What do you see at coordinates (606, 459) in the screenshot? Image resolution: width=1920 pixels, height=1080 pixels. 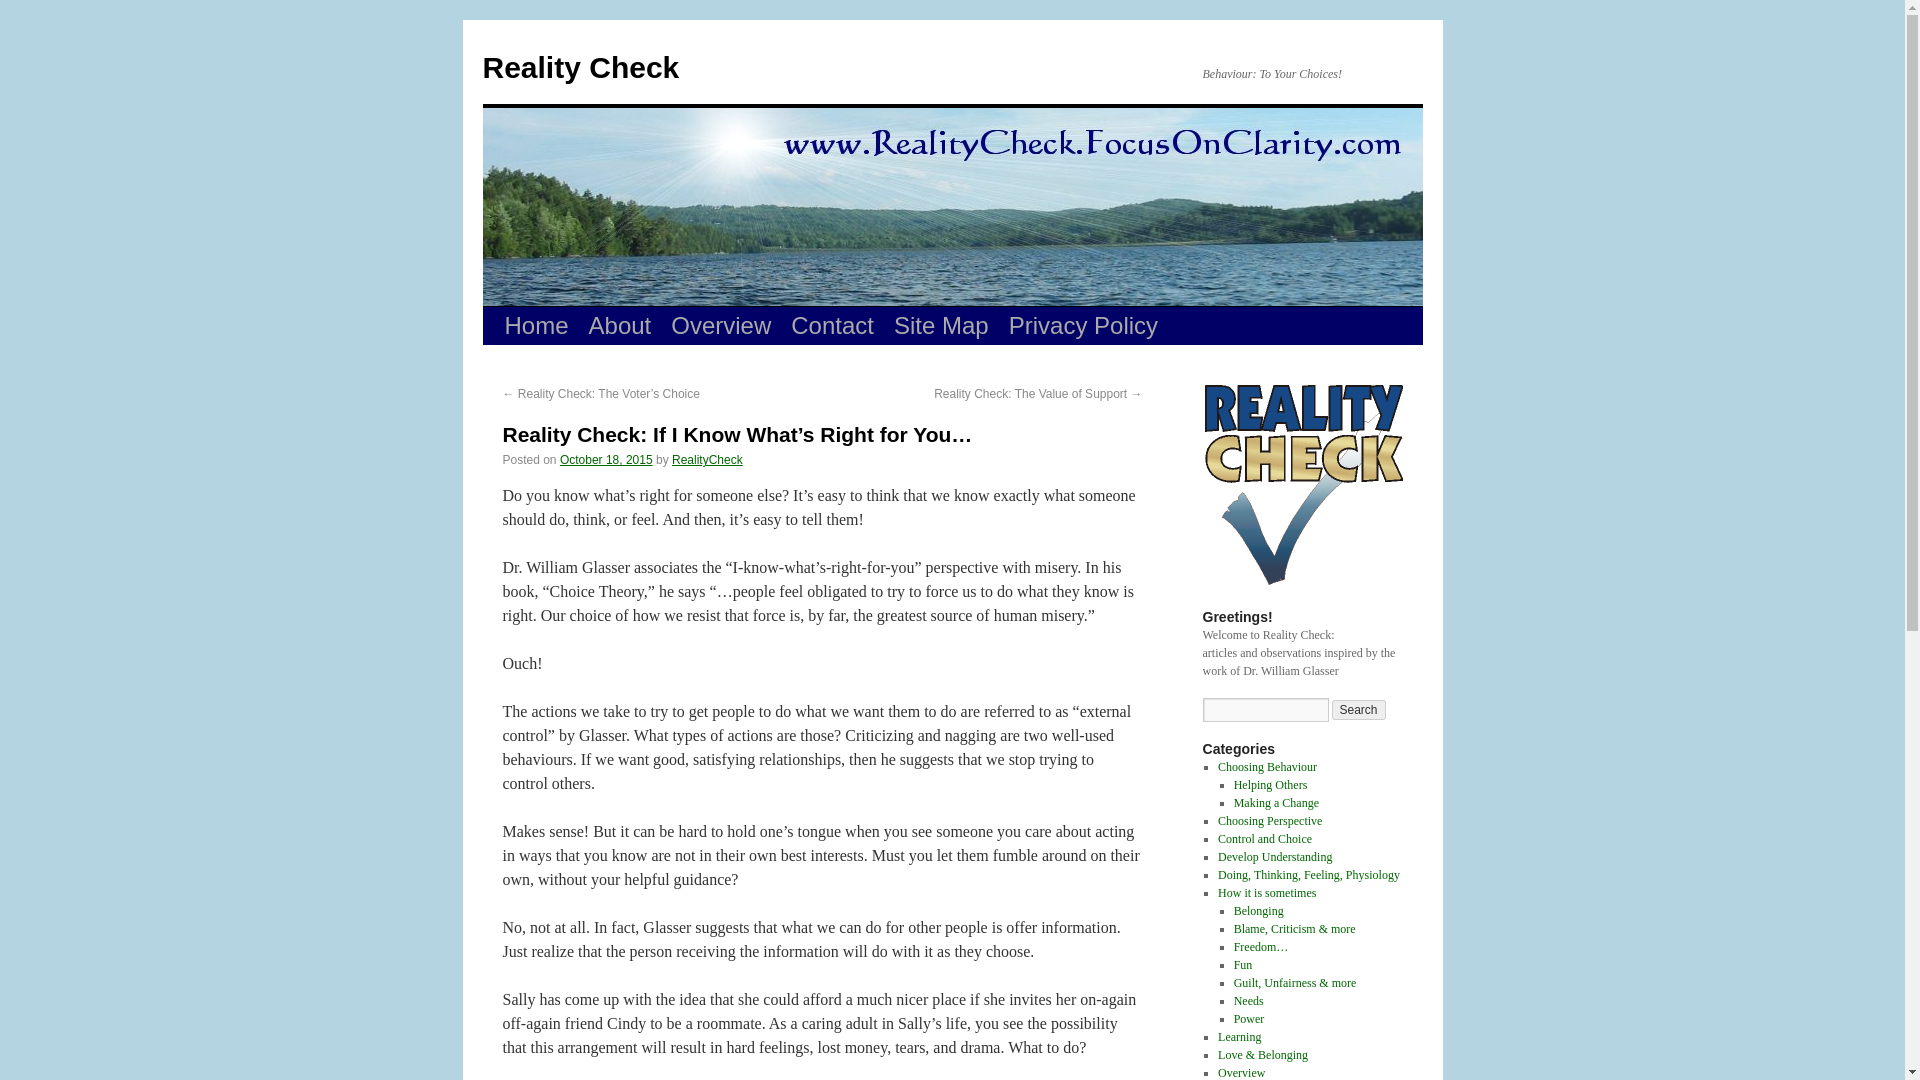 I see `12:52 pm` at bounding box center [606, 459].